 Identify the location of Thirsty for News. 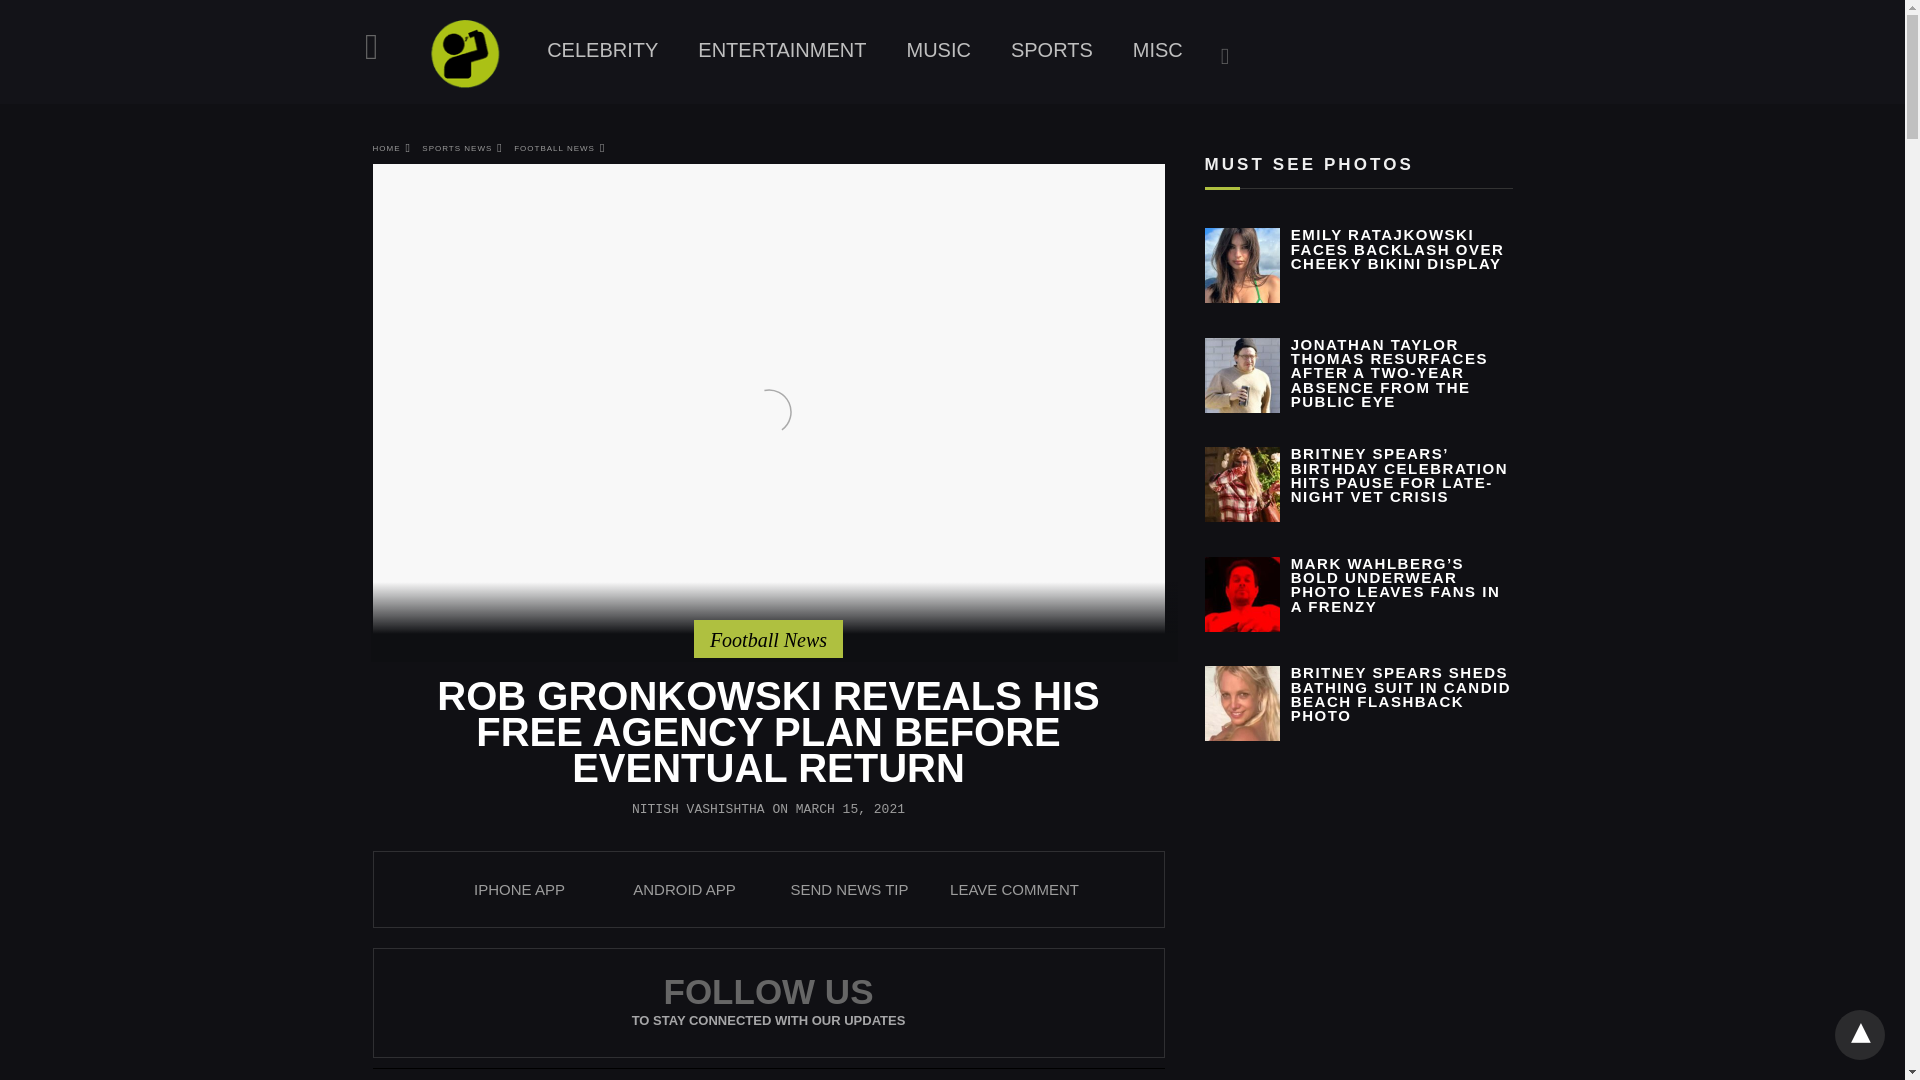
(464, 54).